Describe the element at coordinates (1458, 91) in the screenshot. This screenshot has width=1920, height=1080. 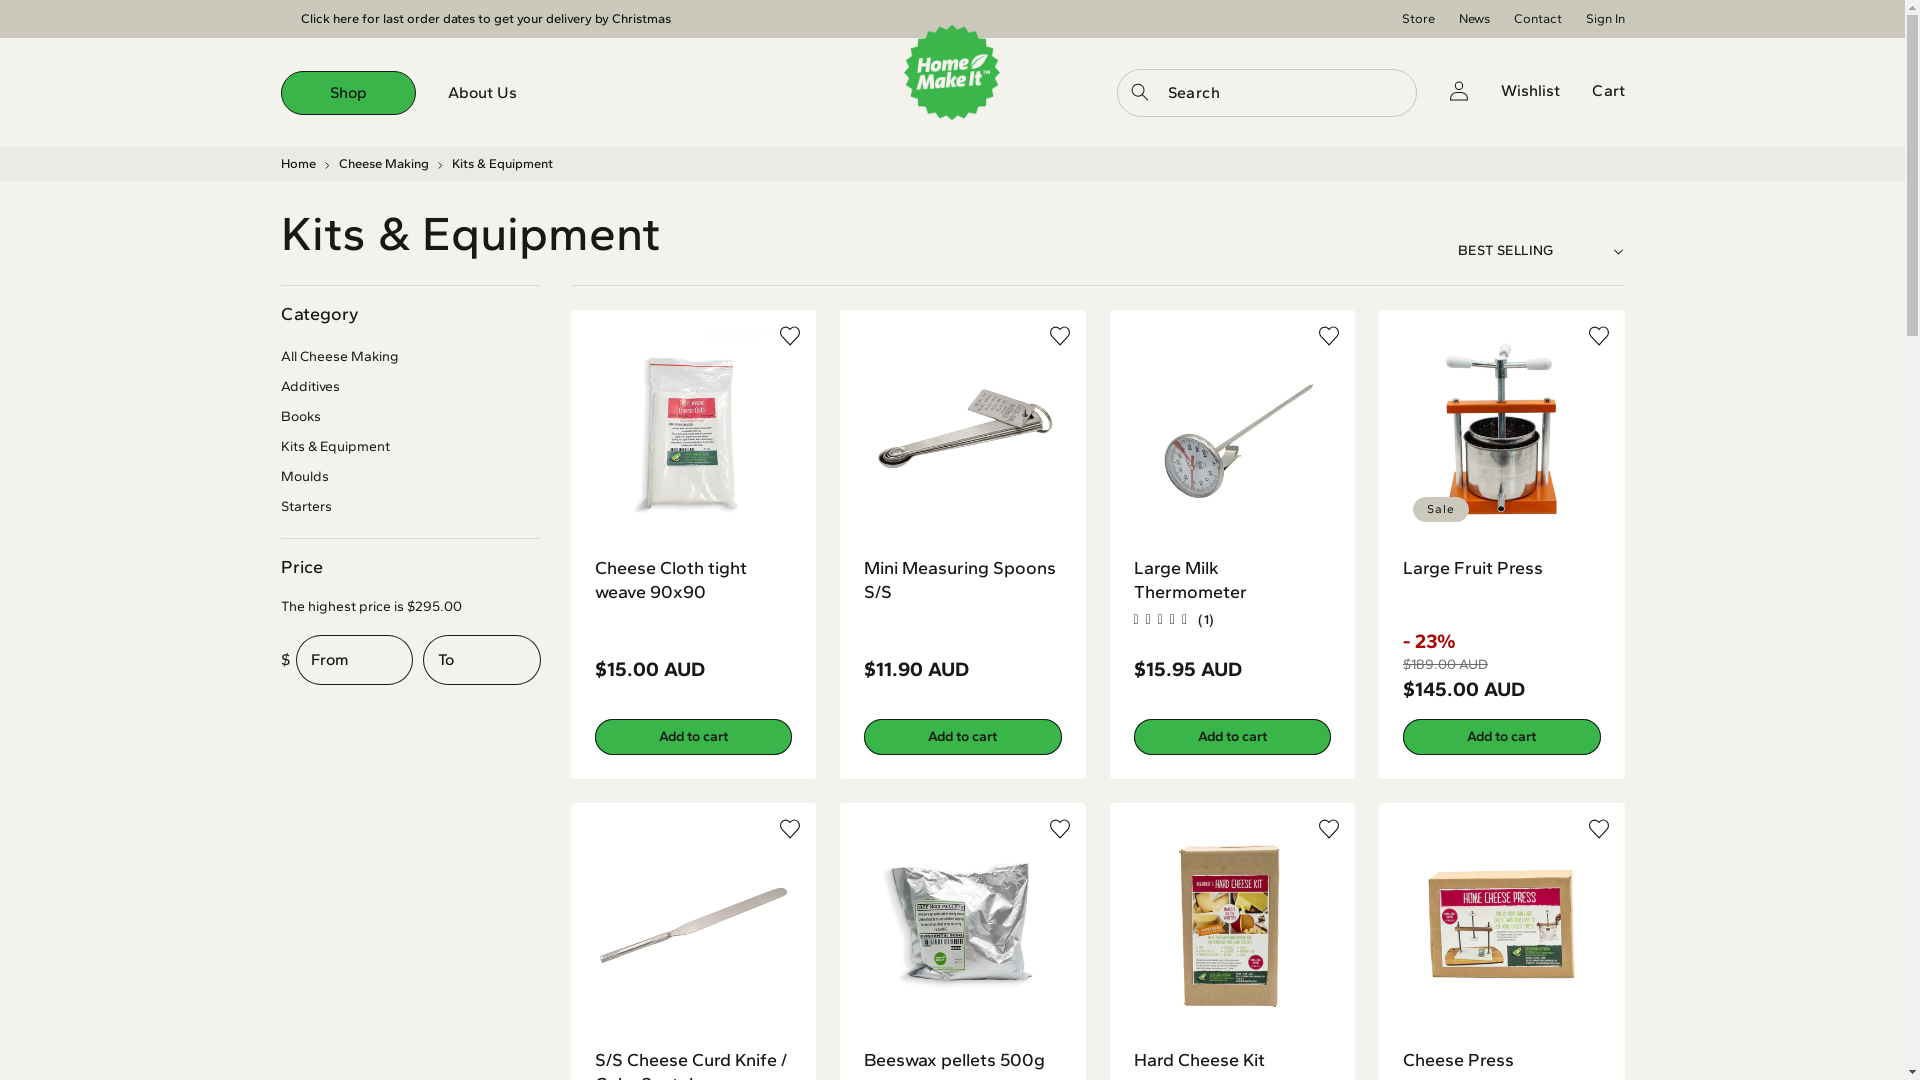
I see `Sign In` at that location.